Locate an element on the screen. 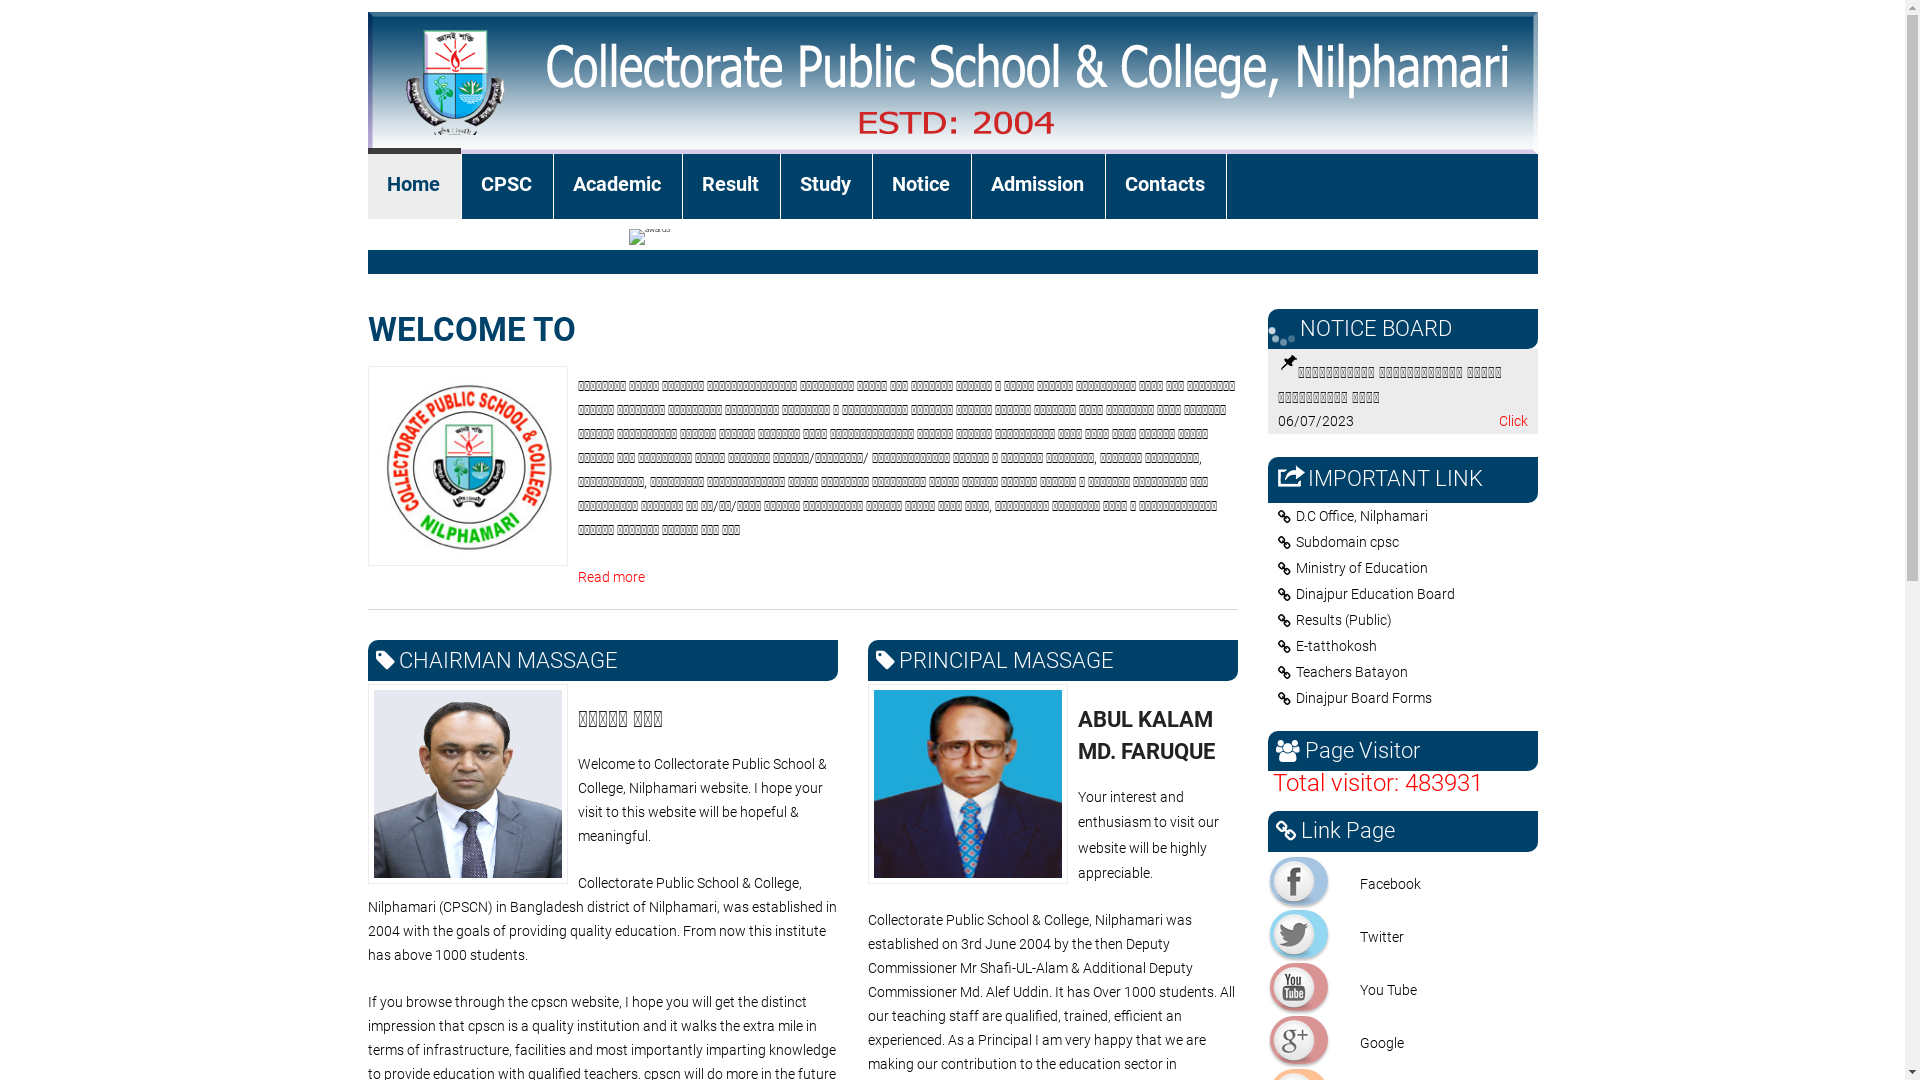 This screenshot has width=1920, height=1080.                        is located at coordinates (1472, 217).